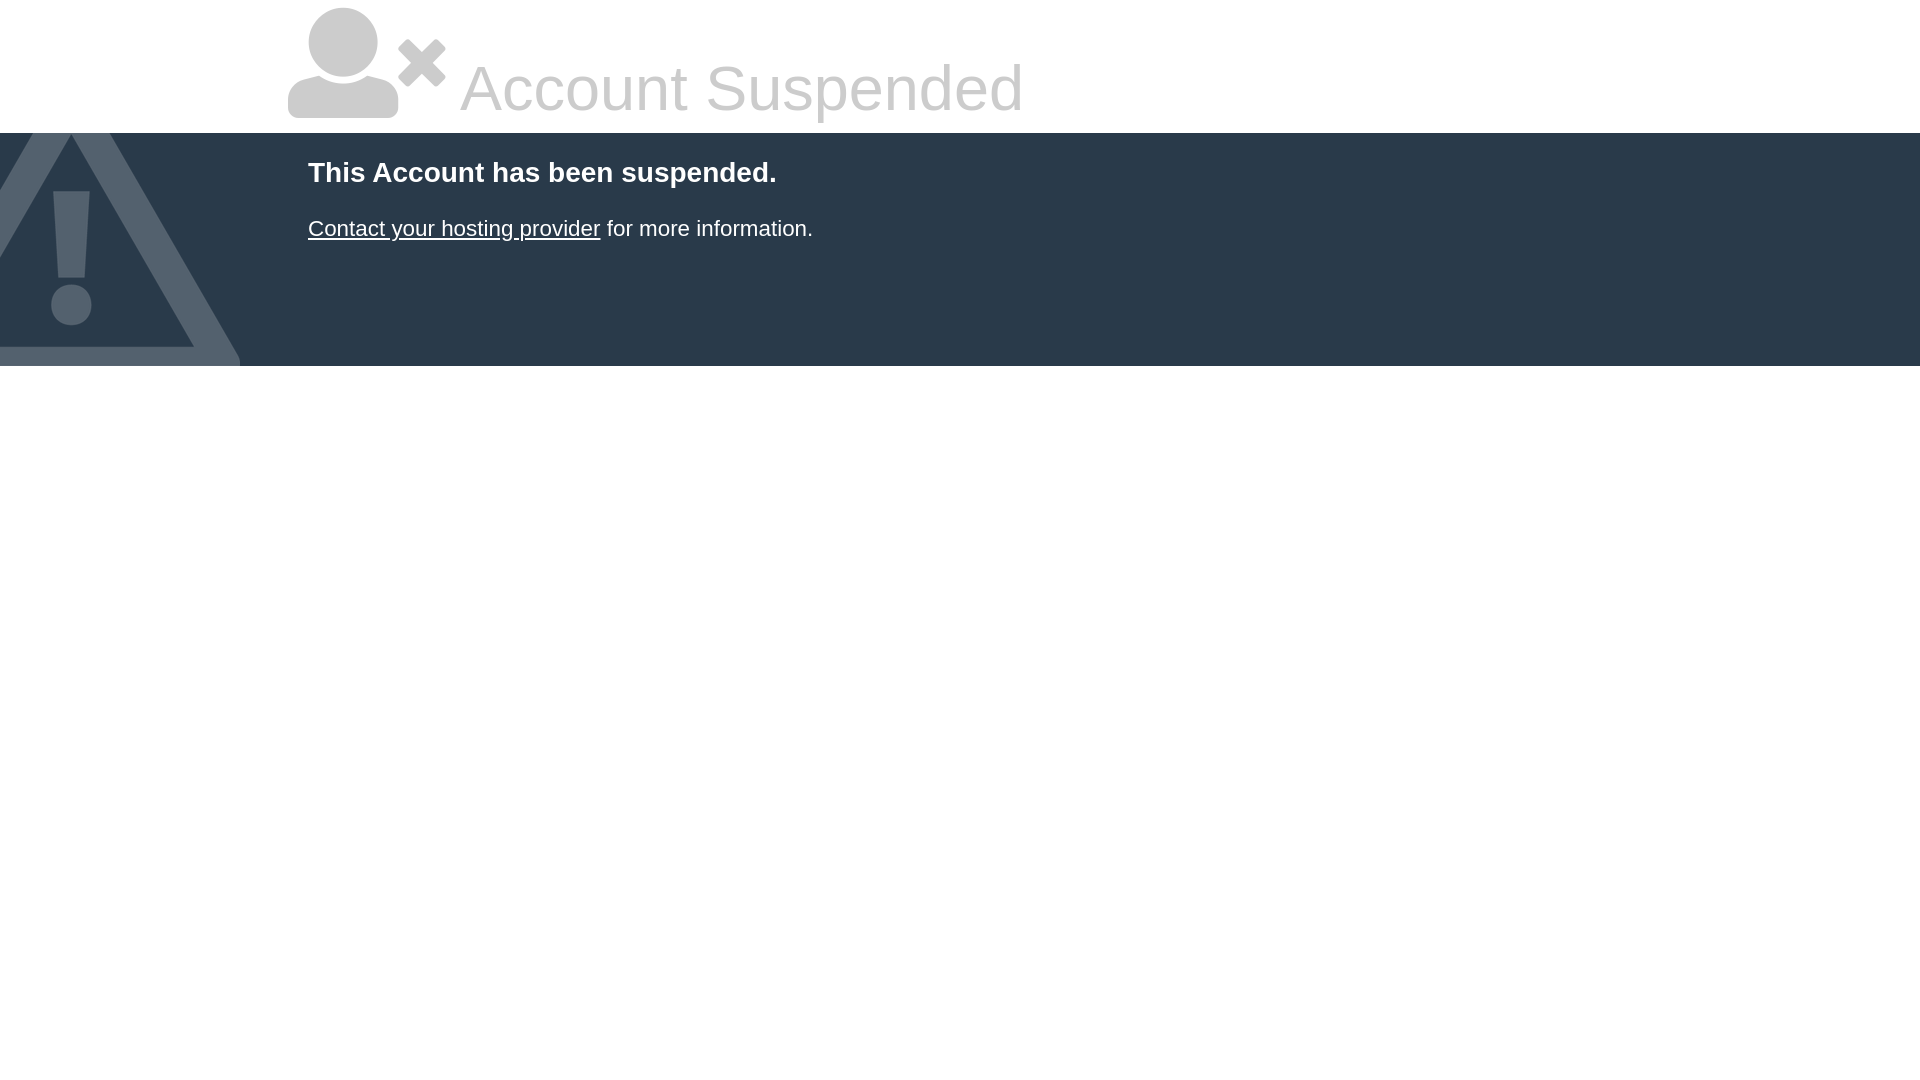  What do you see at coordinates (454, 228) in the screenshot?
I see `Contact your hosting provider` at bounding box center [454, 228].